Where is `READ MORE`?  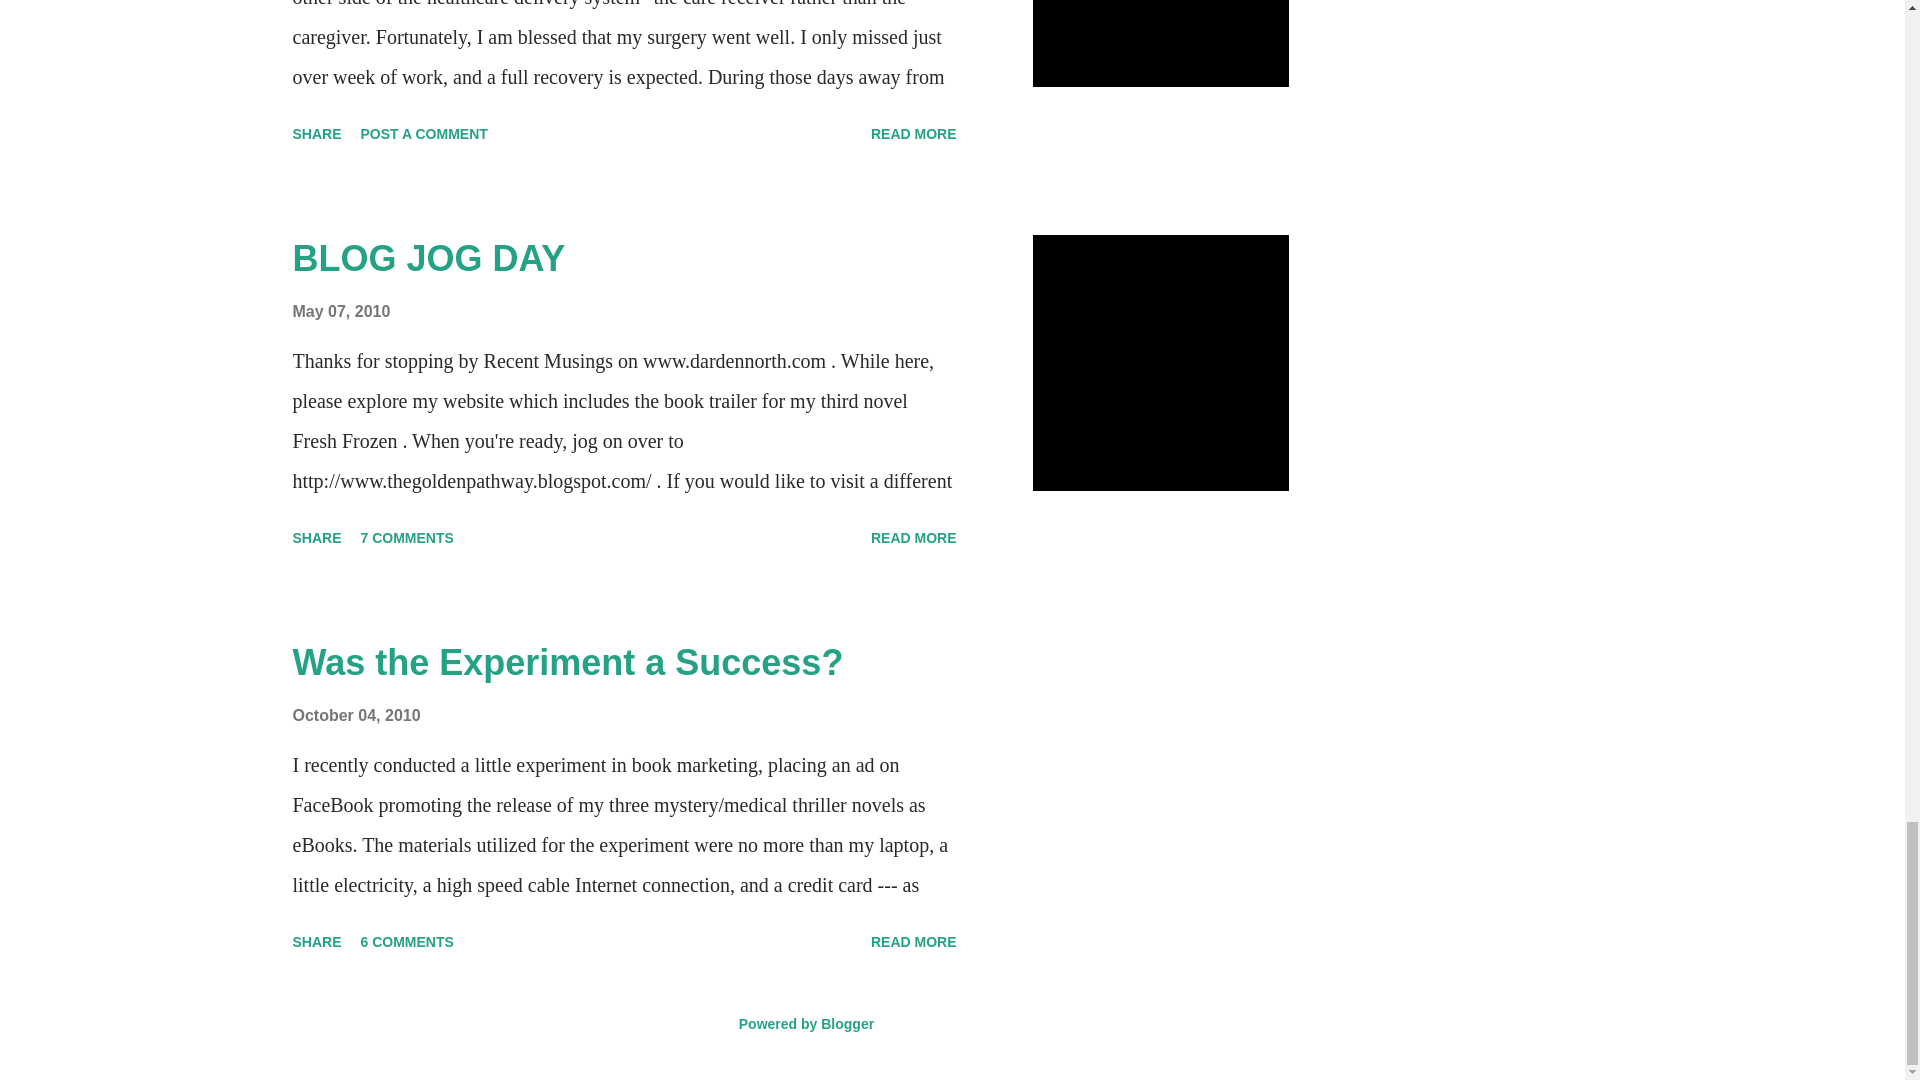 READ MORE is located at coordinates (914, 941).